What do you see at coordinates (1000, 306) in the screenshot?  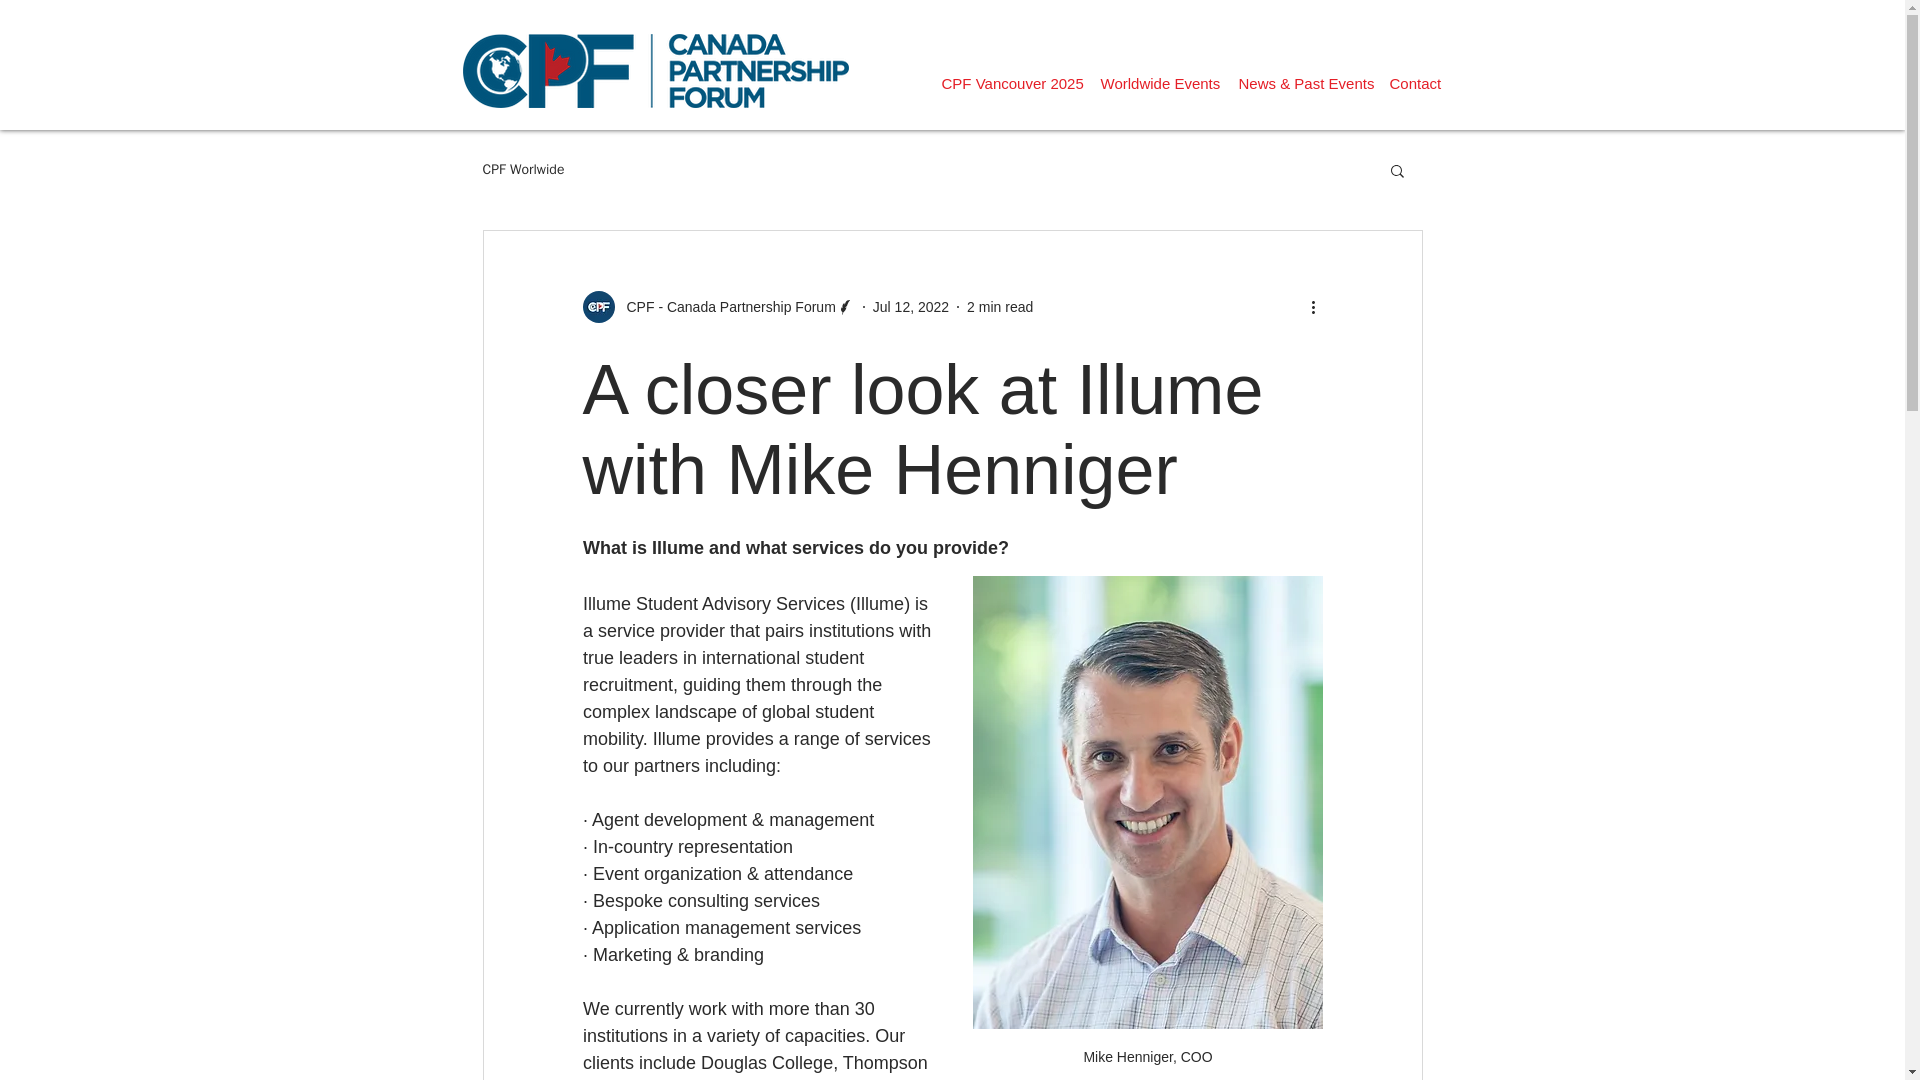 I see `2 min read` at bounding box center [1000, 306].